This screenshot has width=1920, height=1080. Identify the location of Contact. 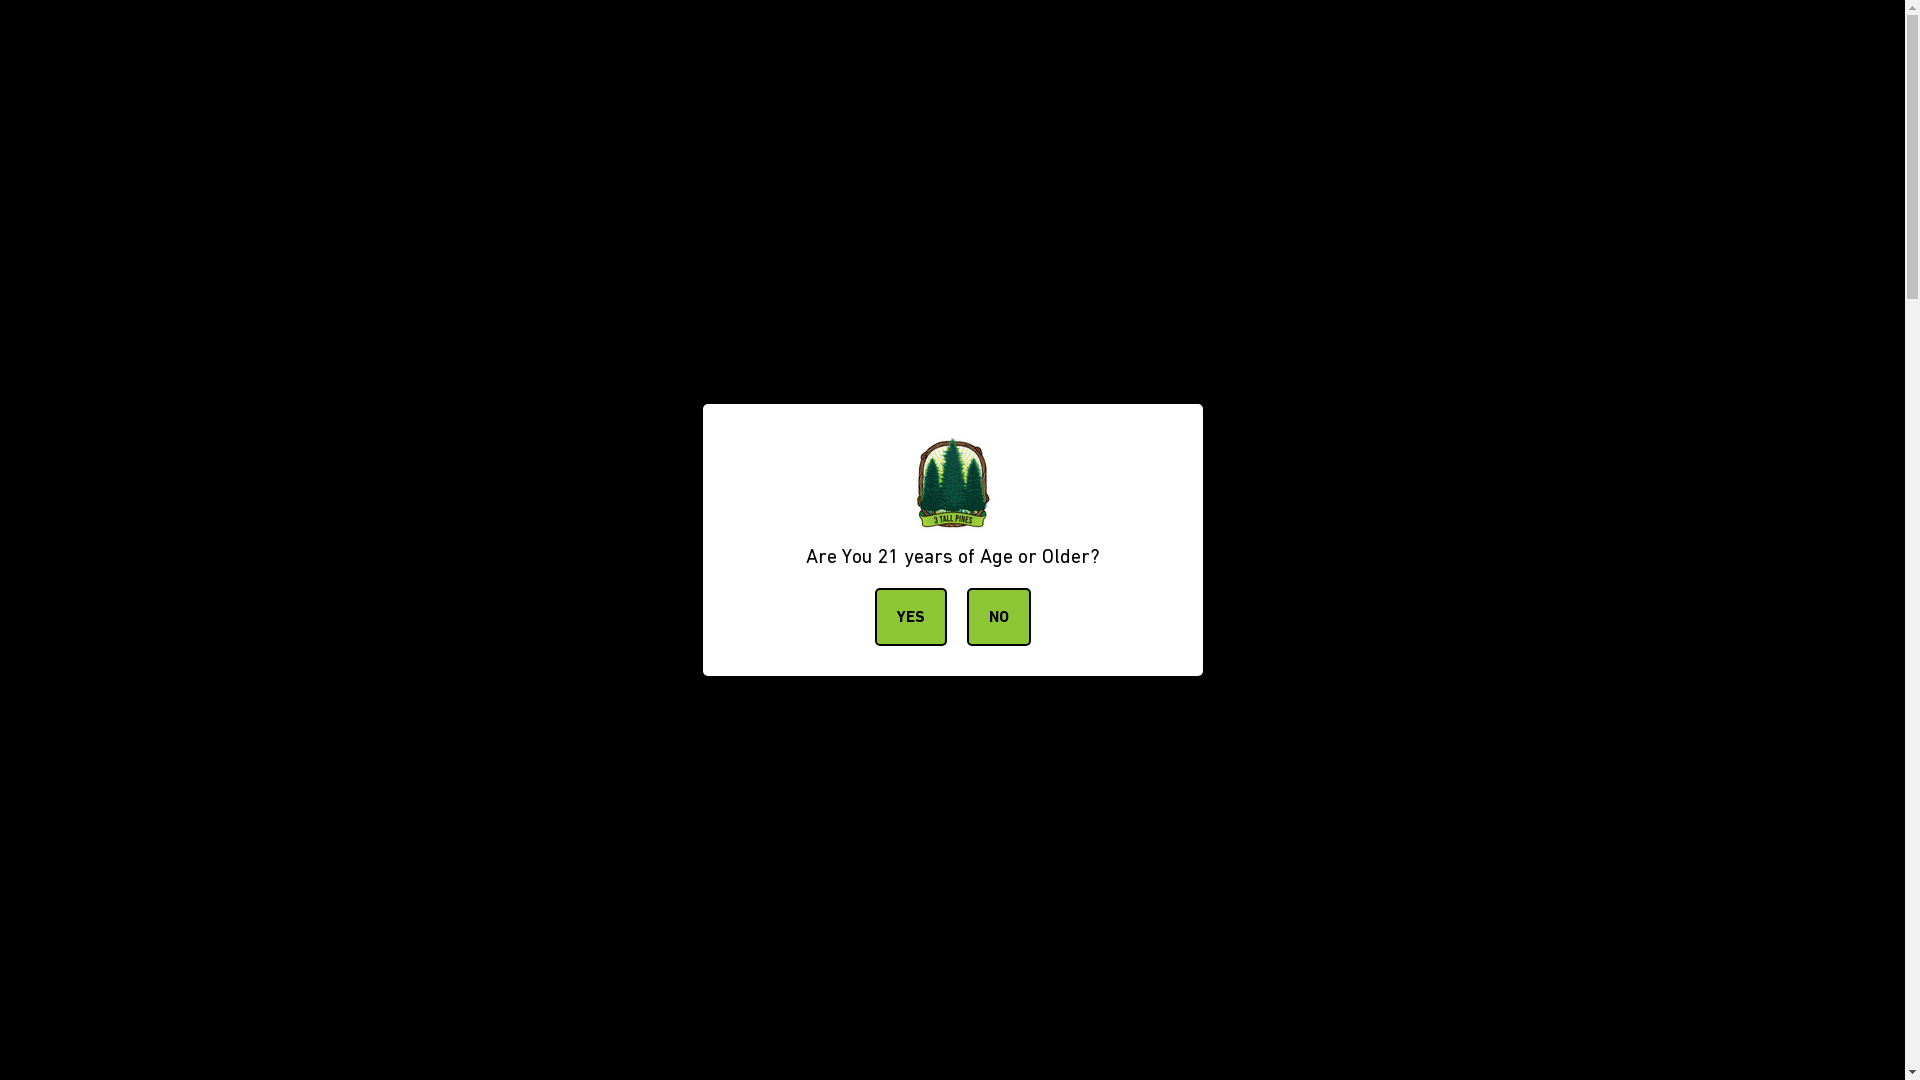
(442, 215).